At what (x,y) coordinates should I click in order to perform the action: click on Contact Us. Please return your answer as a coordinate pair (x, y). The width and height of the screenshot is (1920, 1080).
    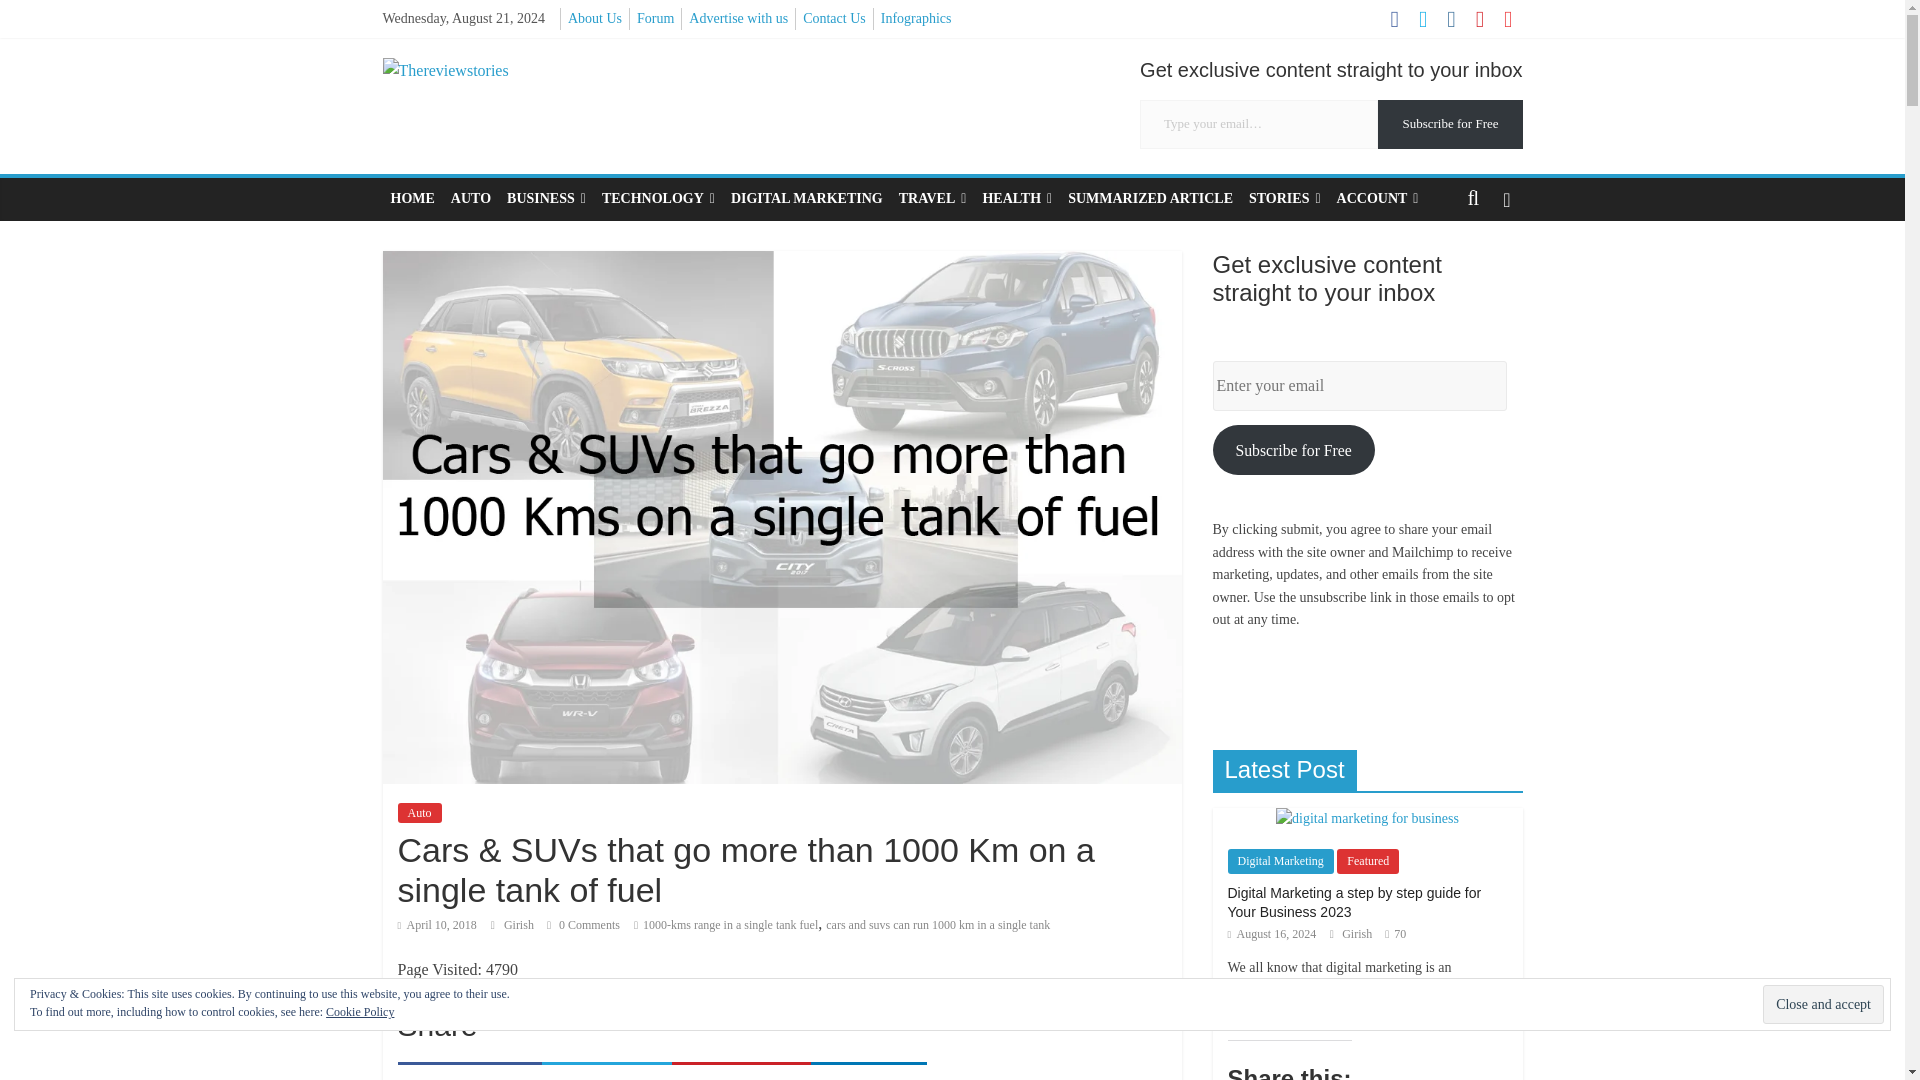
    Looking at the image, I should click on (834, 18).